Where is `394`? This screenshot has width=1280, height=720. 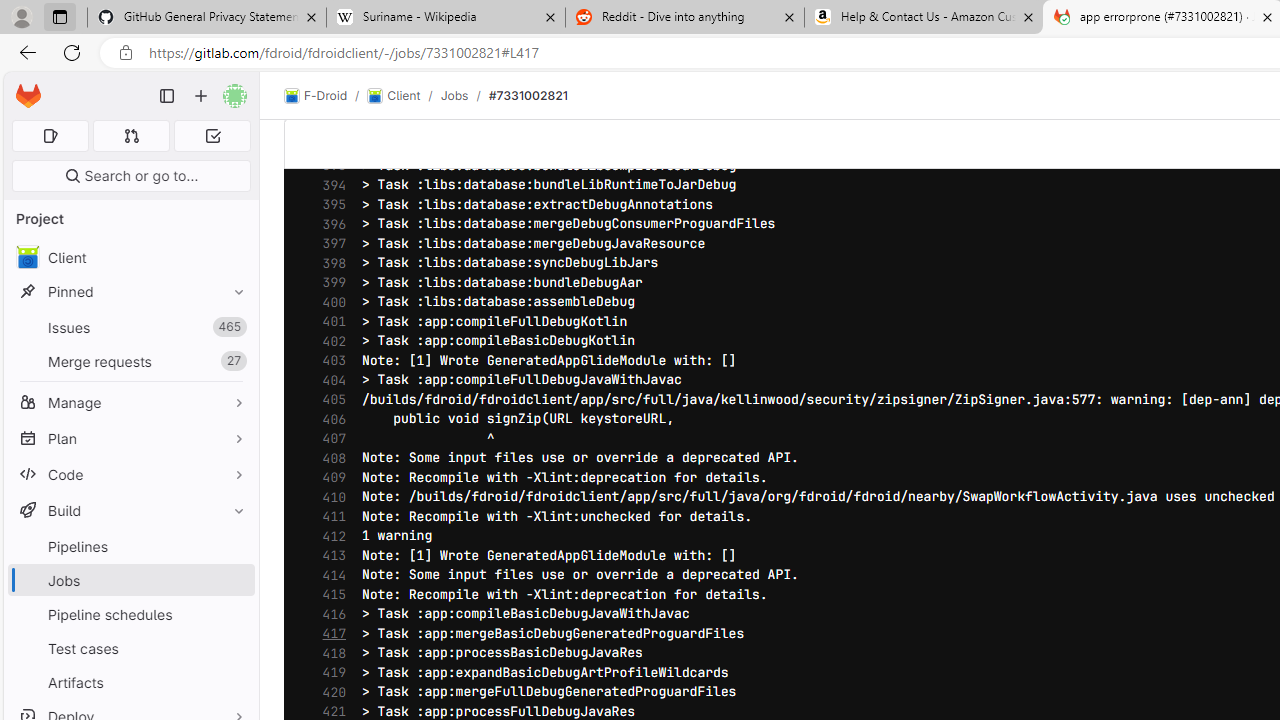
394 is located at coordinates (329, 184).